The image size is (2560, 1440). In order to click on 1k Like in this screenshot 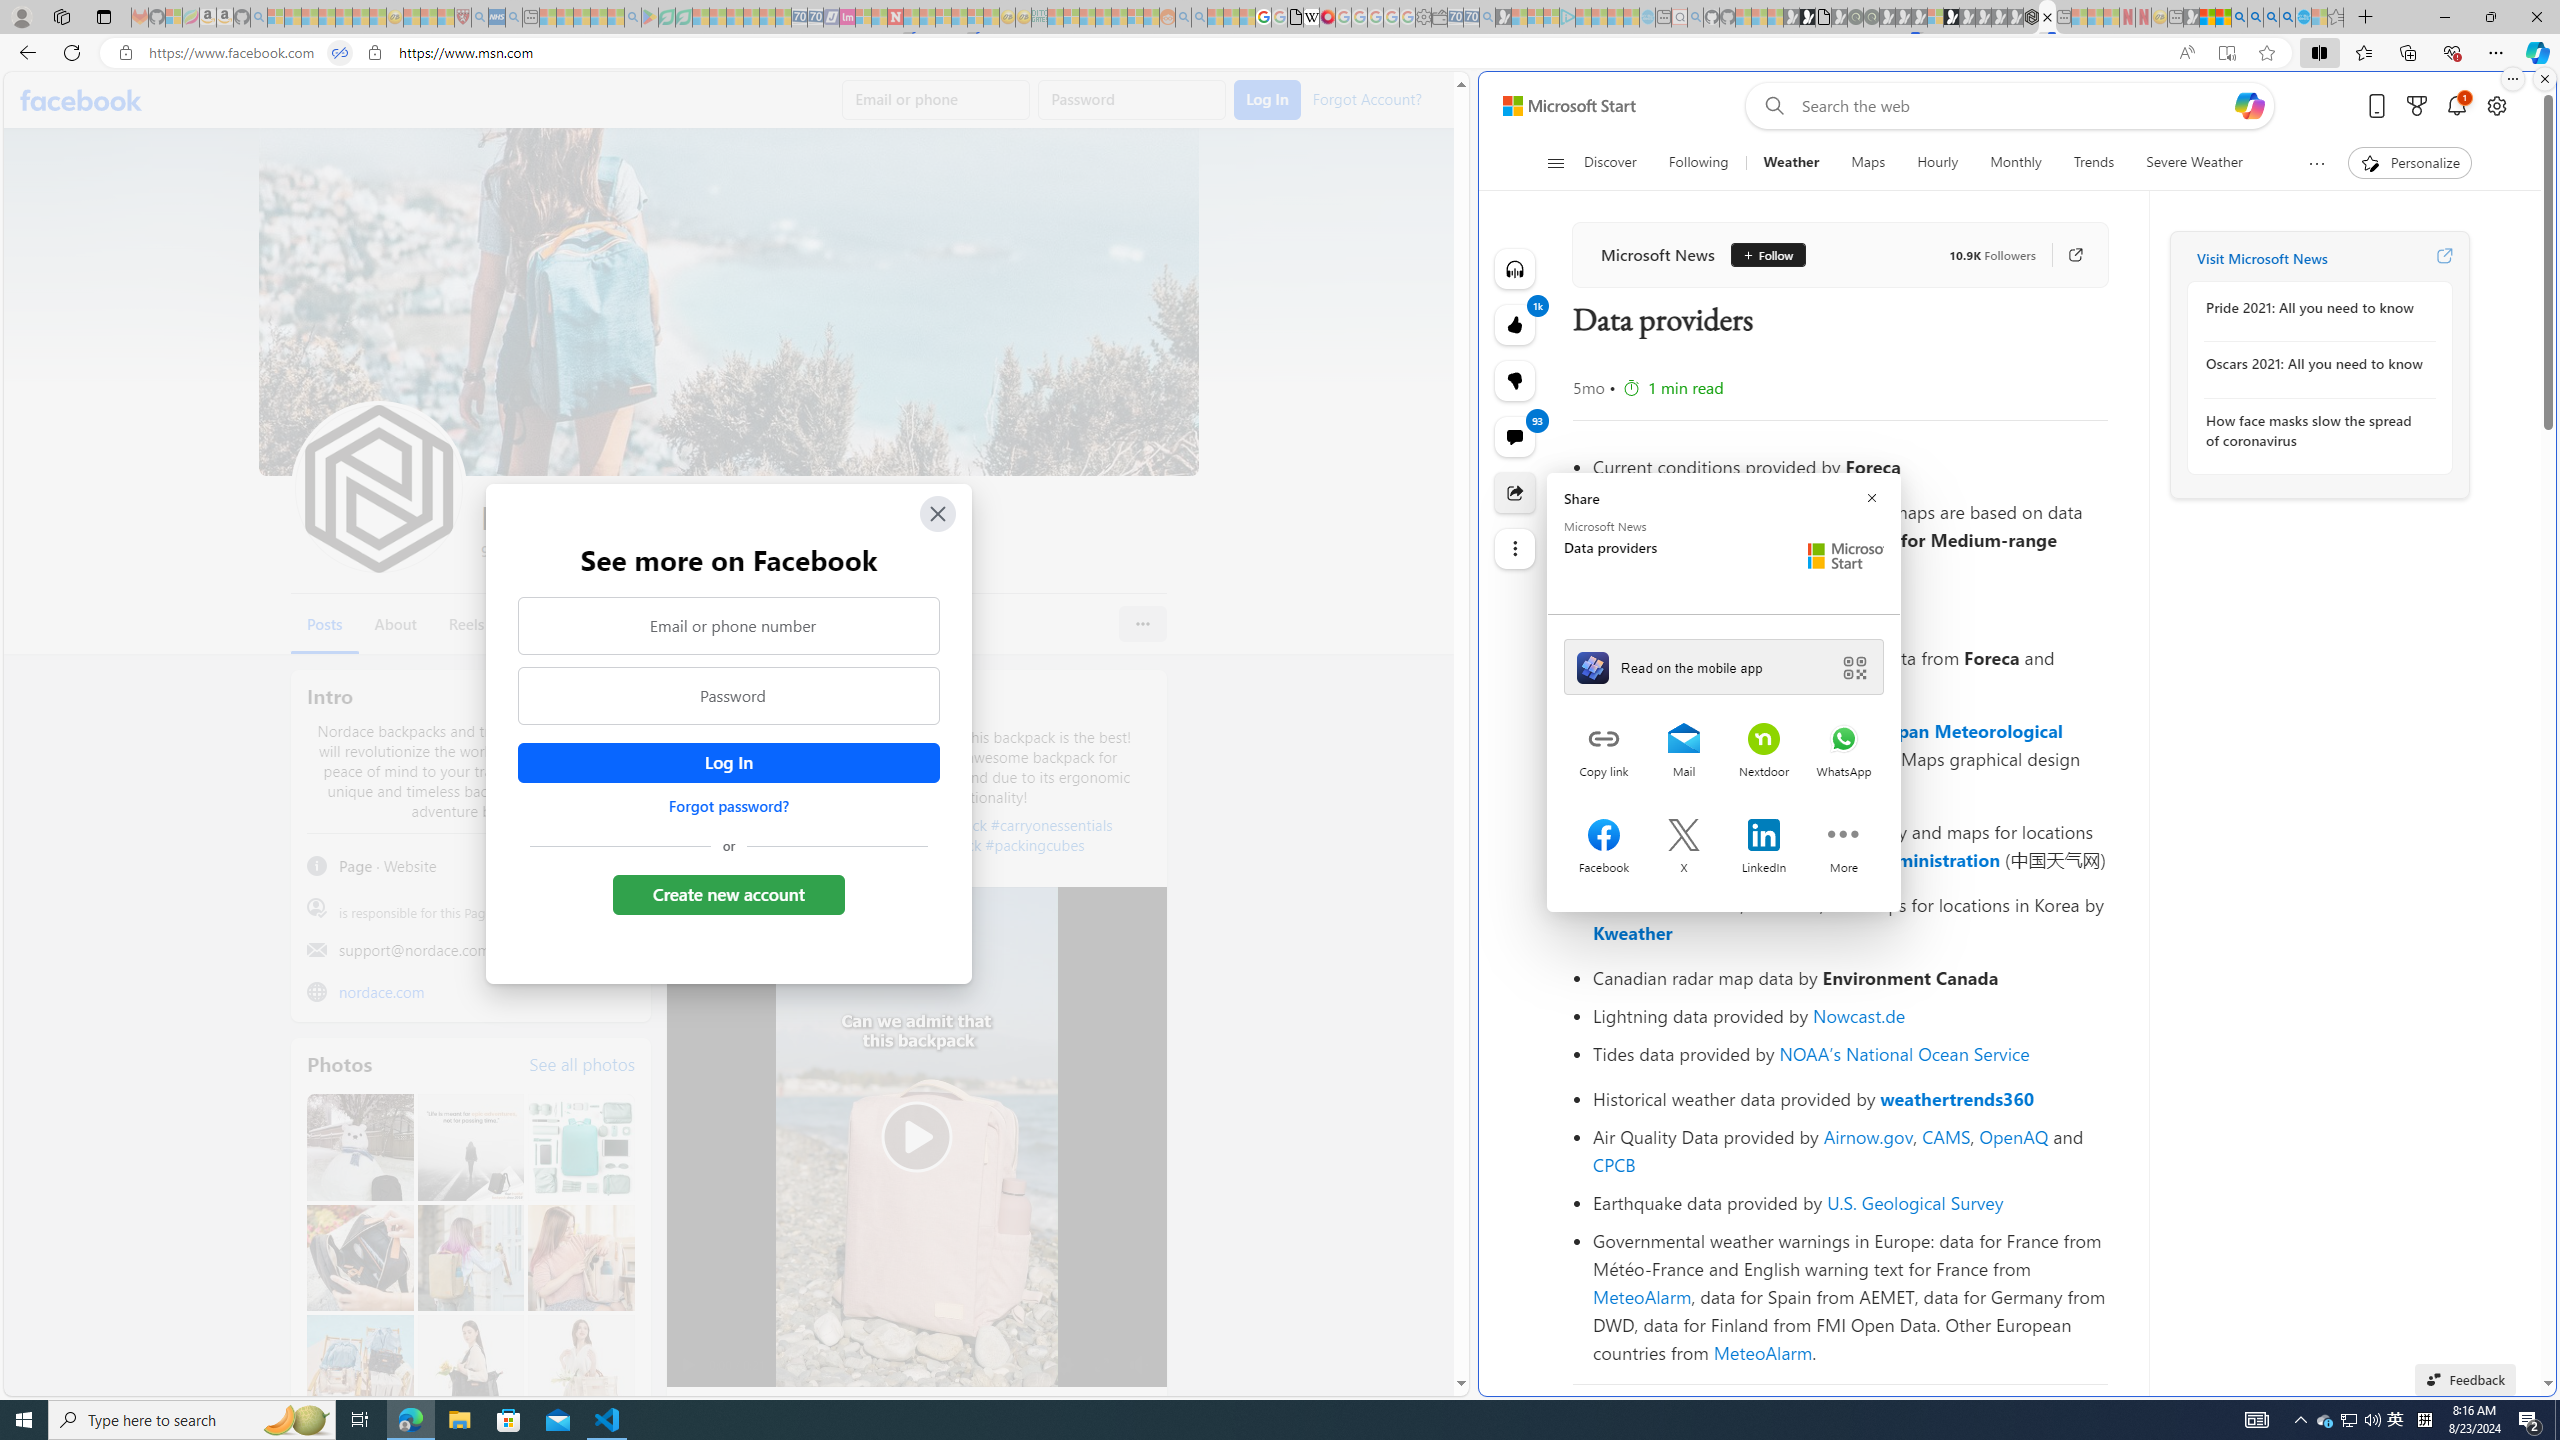, I will do `click(1516, 325)`.